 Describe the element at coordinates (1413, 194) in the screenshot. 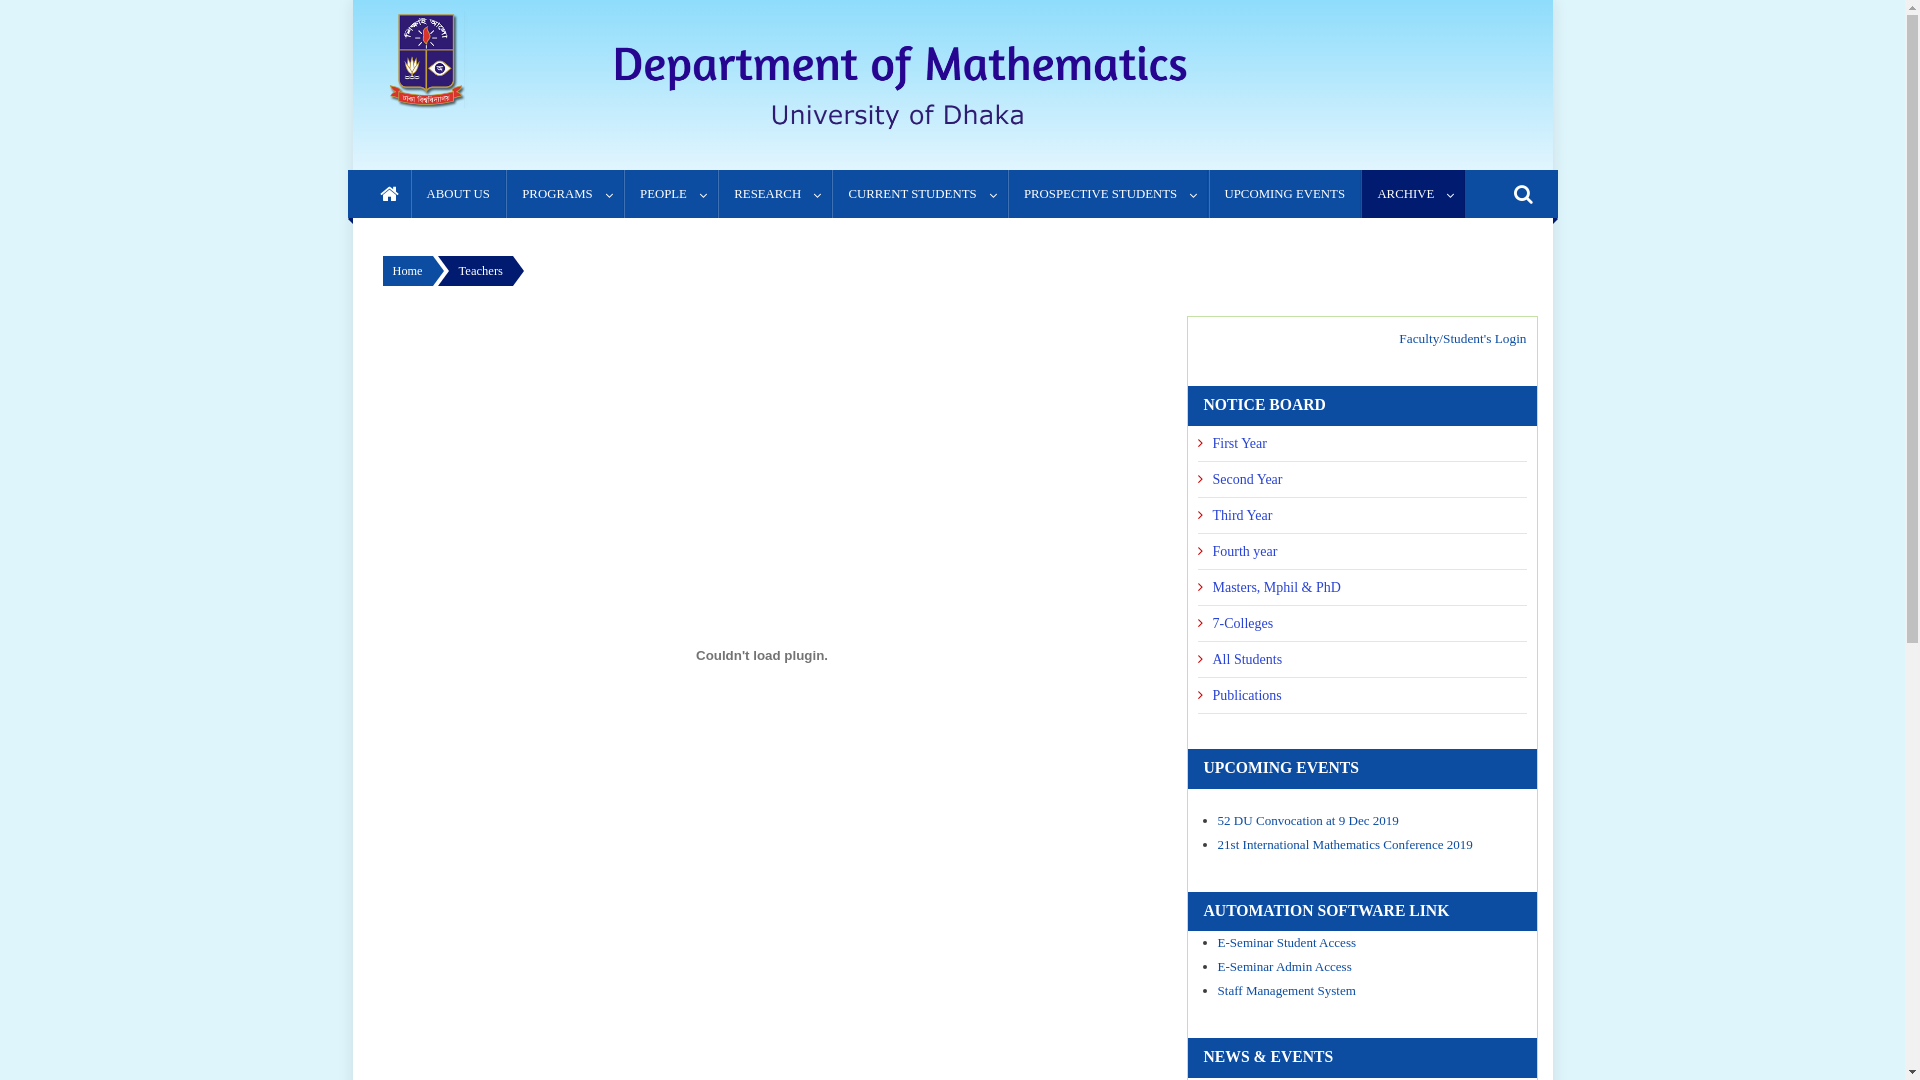

I see `ARCHIVE` at that location.